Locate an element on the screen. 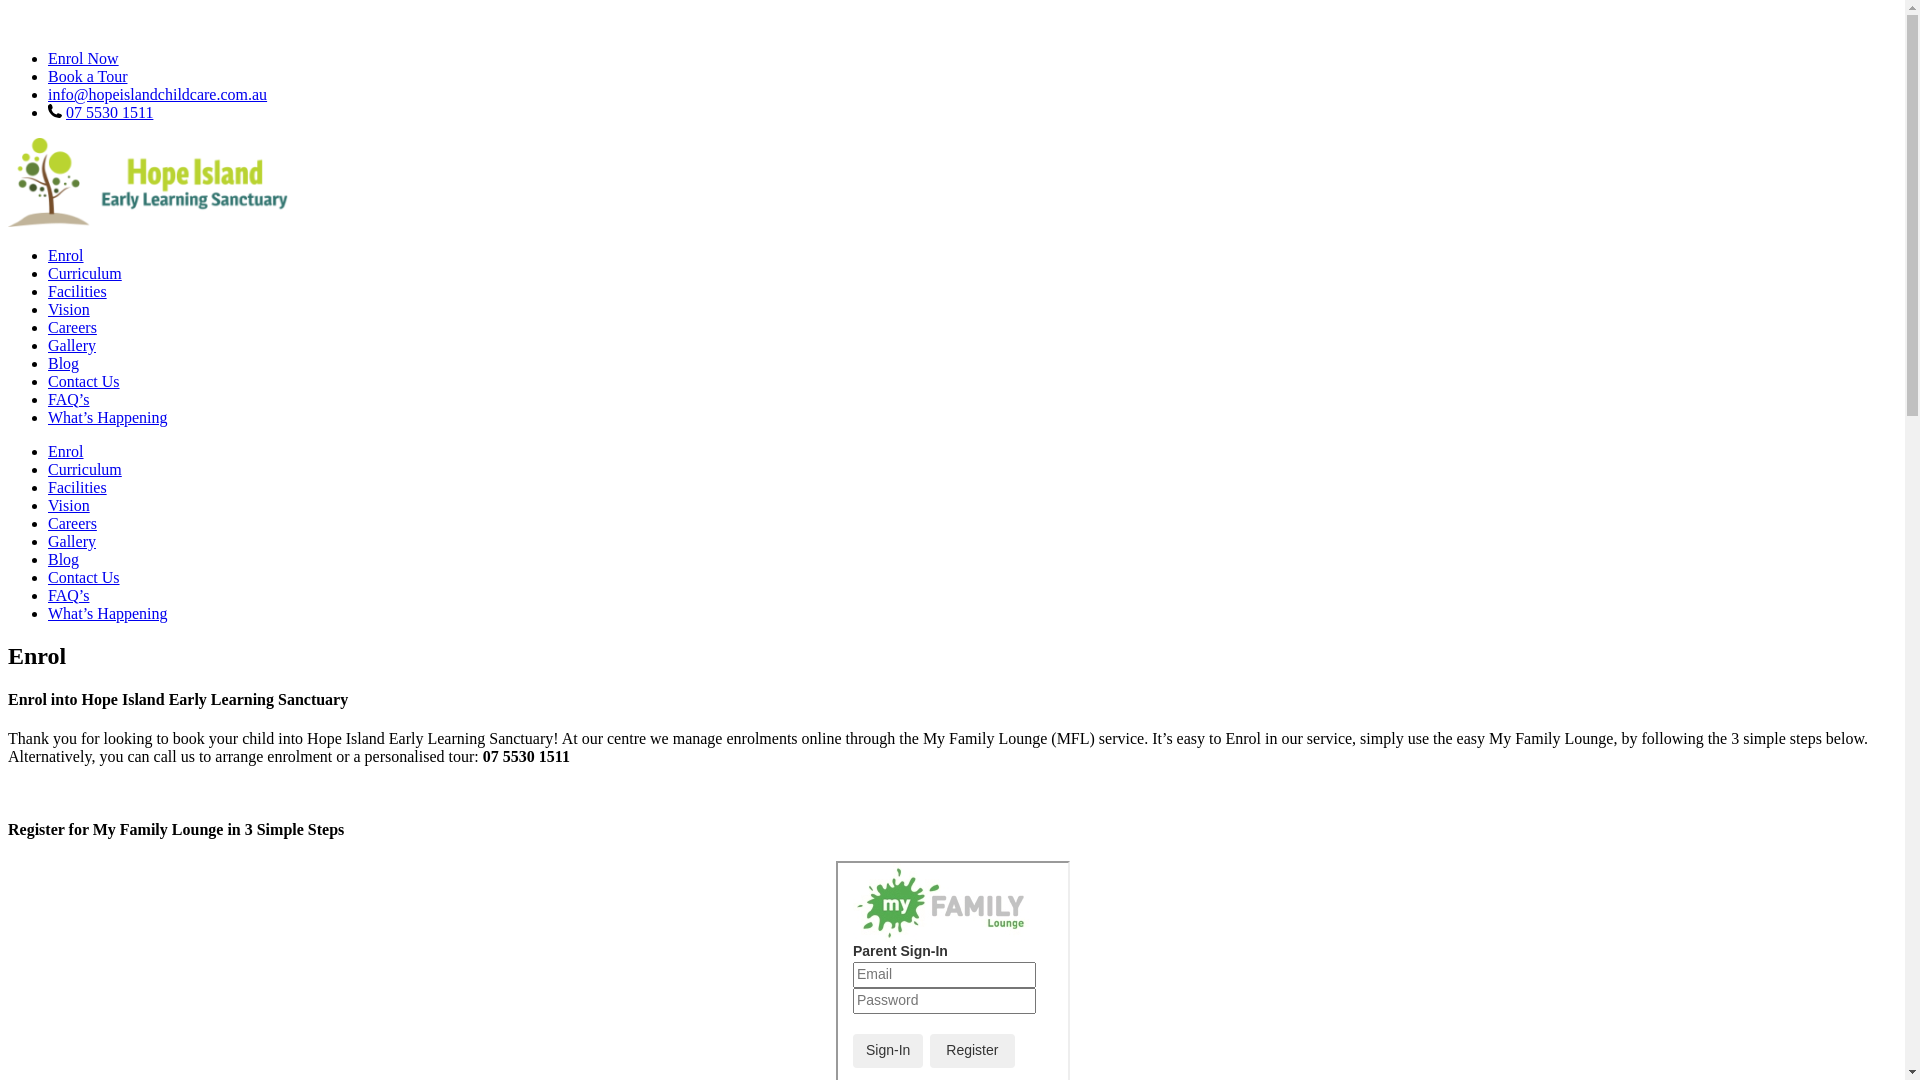  Blog is located at coordinates (64, 560).